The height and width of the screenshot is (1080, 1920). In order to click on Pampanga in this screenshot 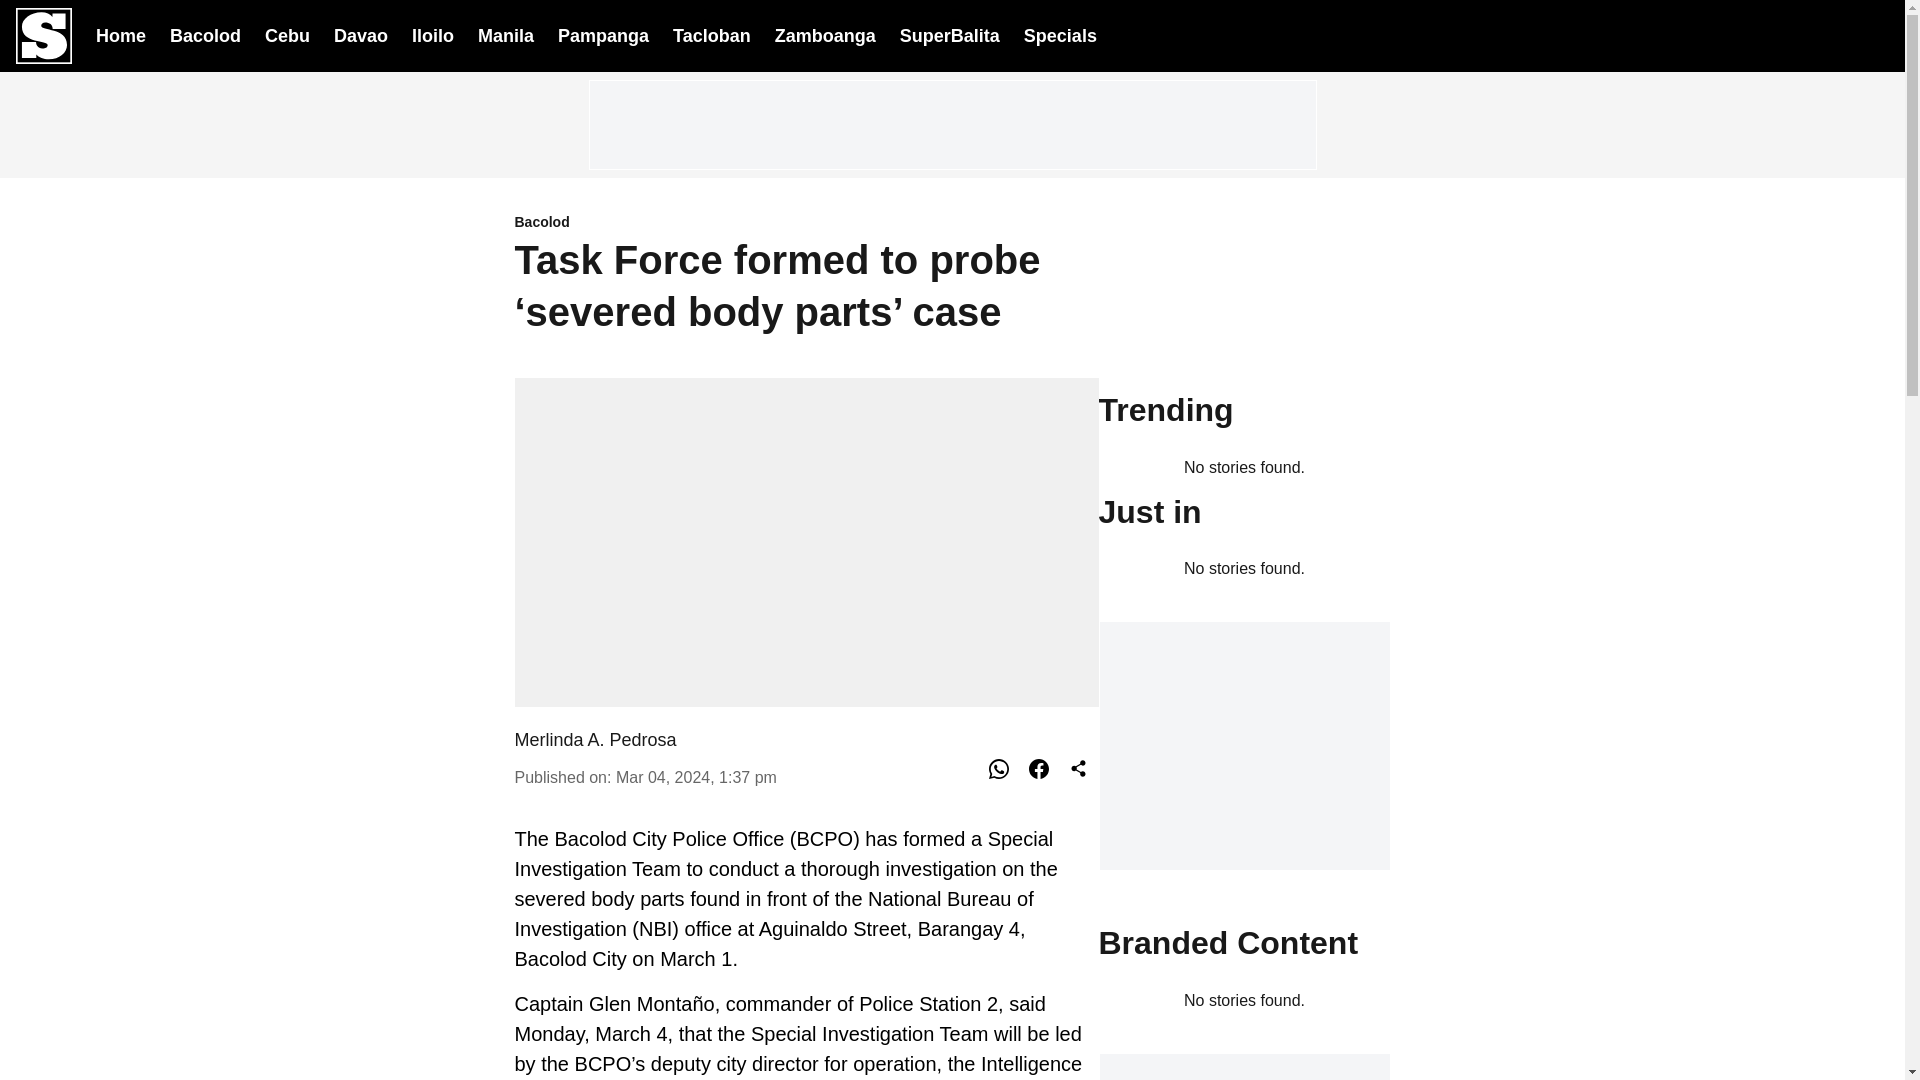, I will do `click(603, 34)`.